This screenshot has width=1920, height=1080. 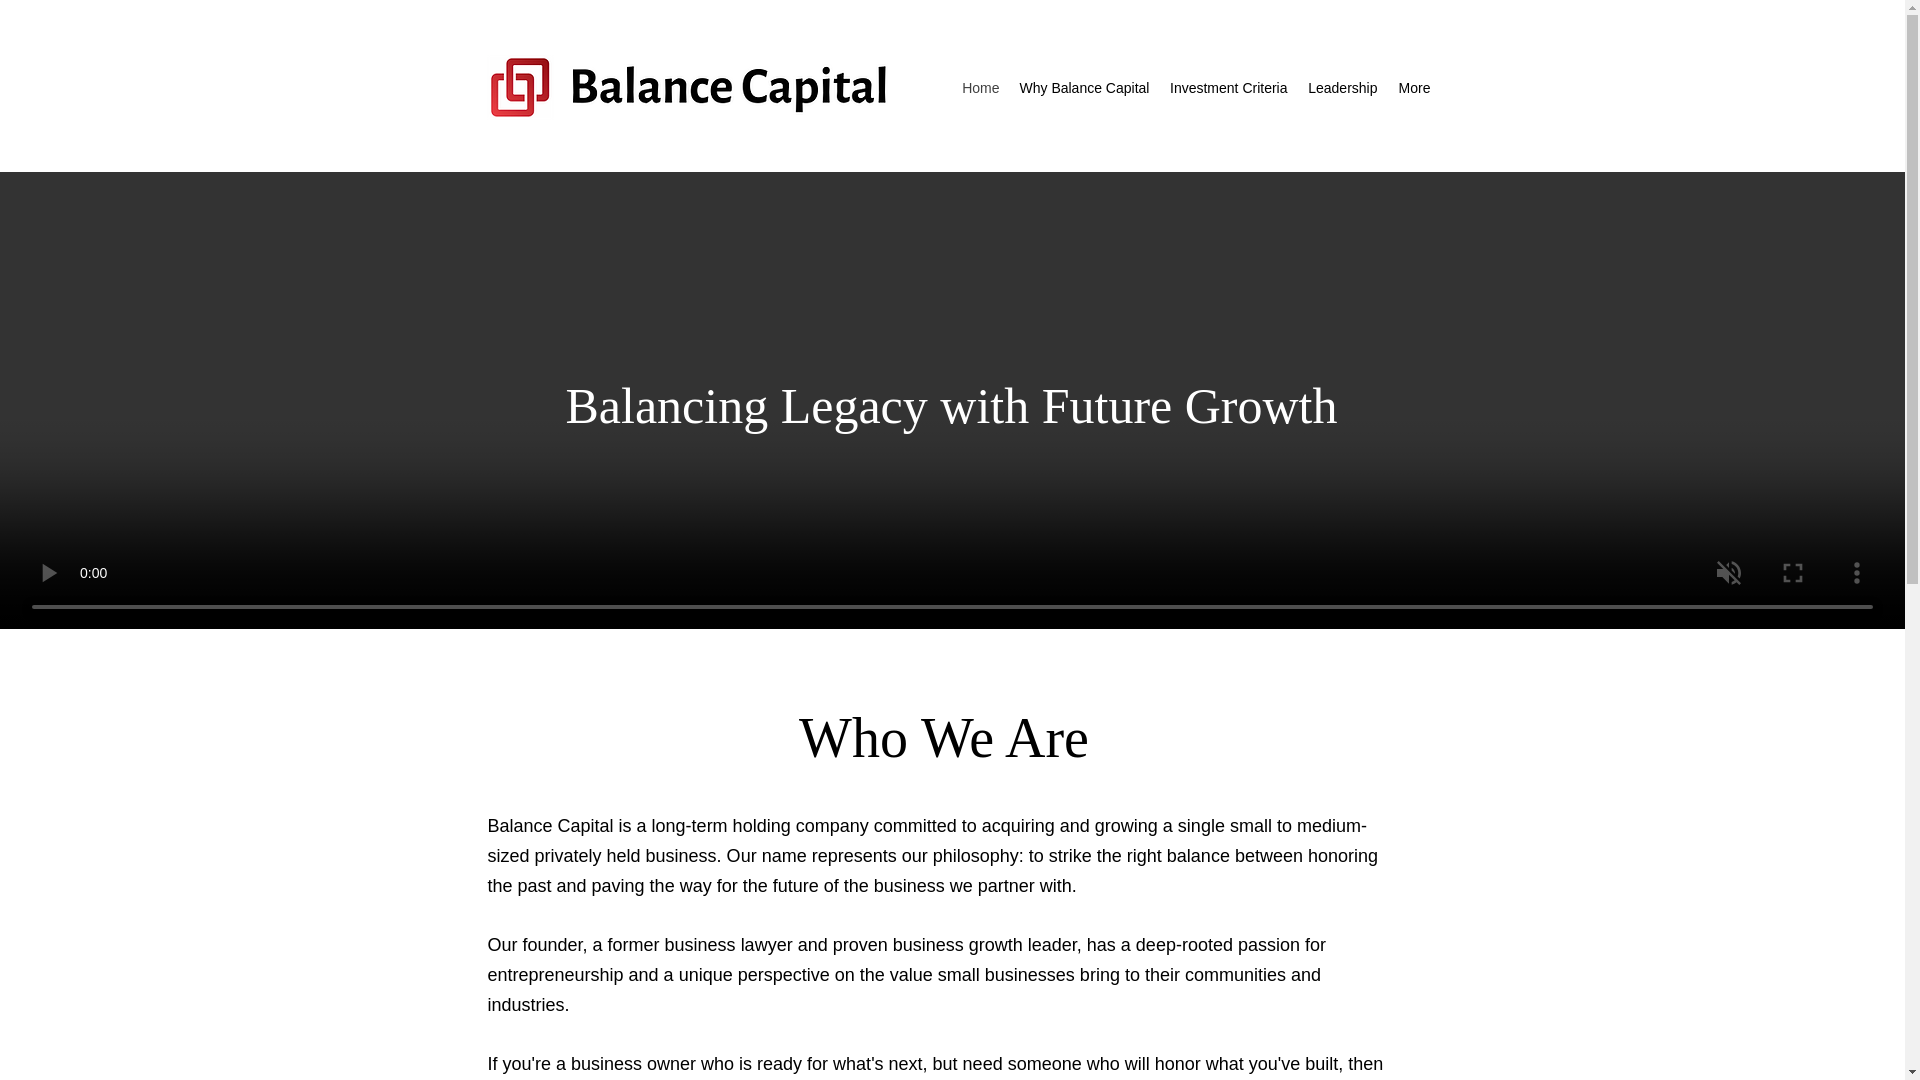 What do you see at coordinates (980, 88) in the screenshot?
I see `Home` at bounding box center [980, 88].